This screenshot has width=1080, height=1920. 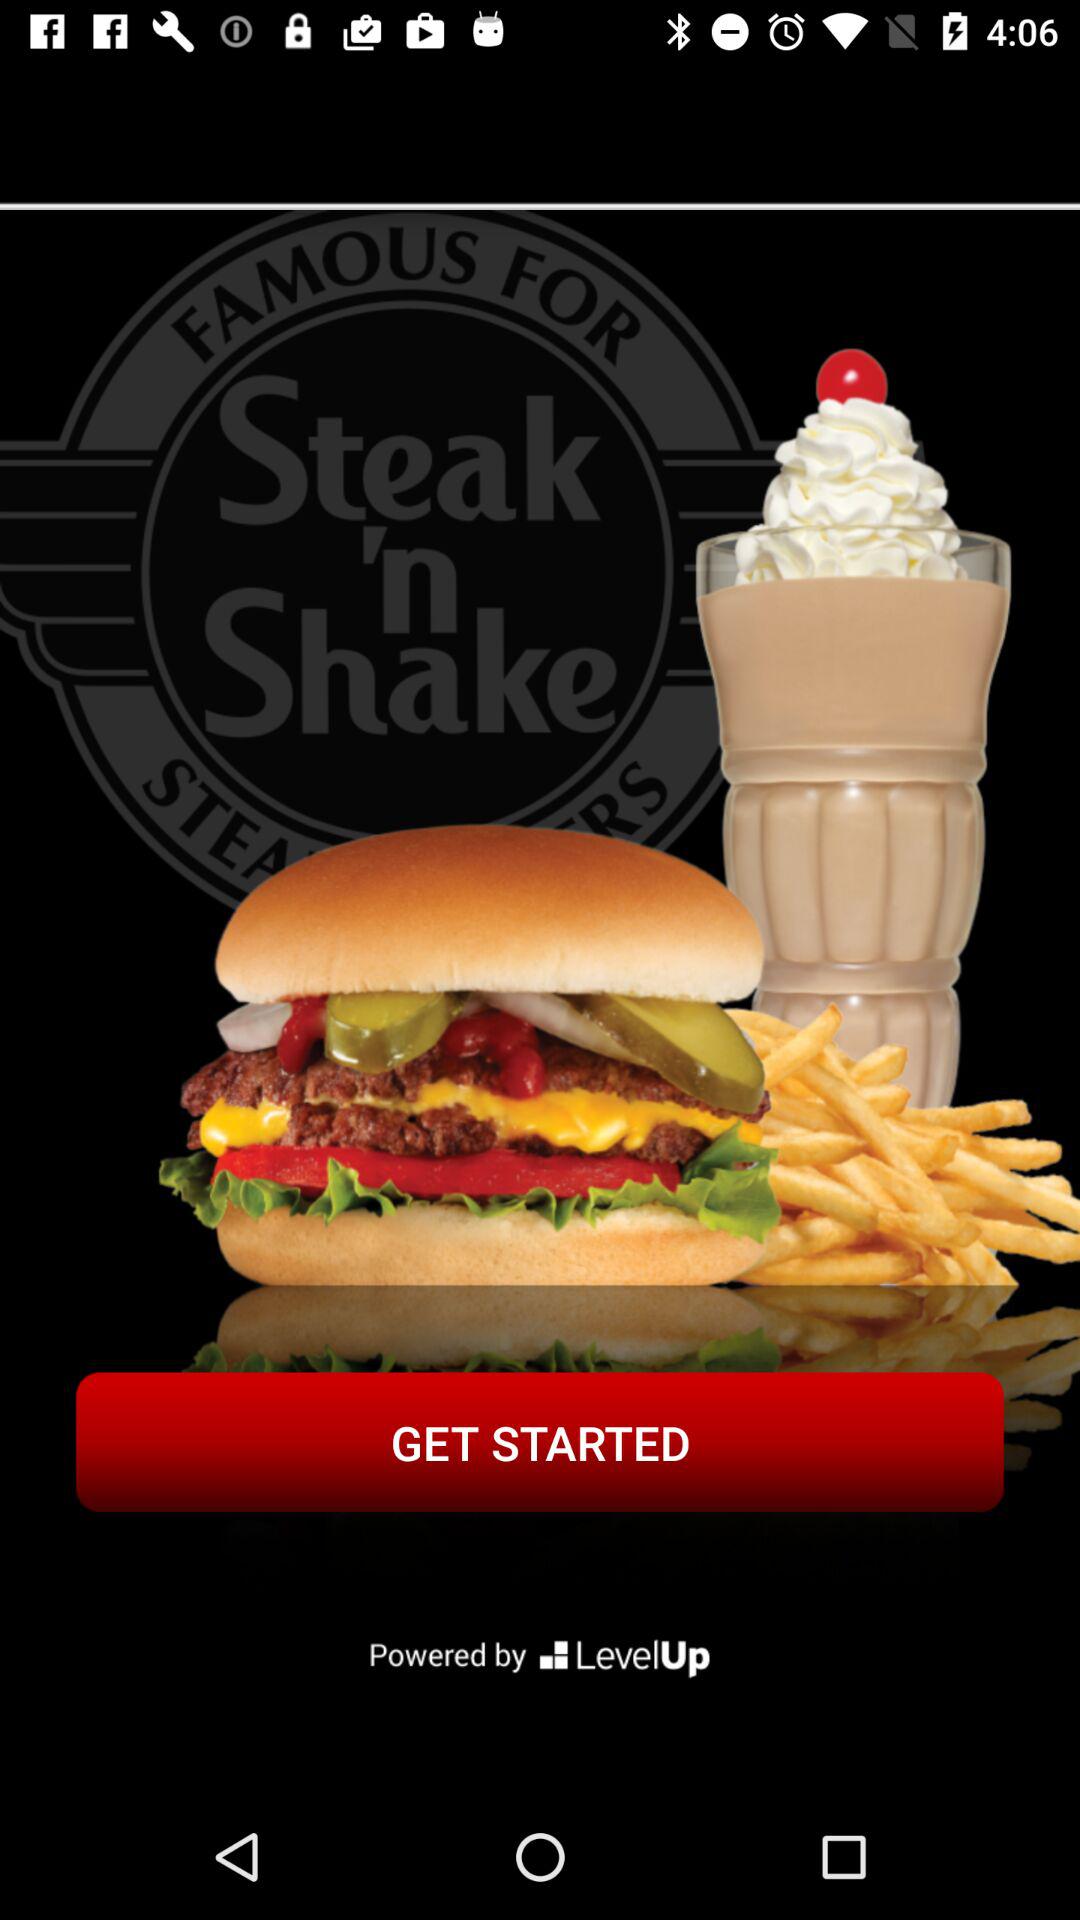 I want to click on launch the get started item, so click(x=540, y=1442).